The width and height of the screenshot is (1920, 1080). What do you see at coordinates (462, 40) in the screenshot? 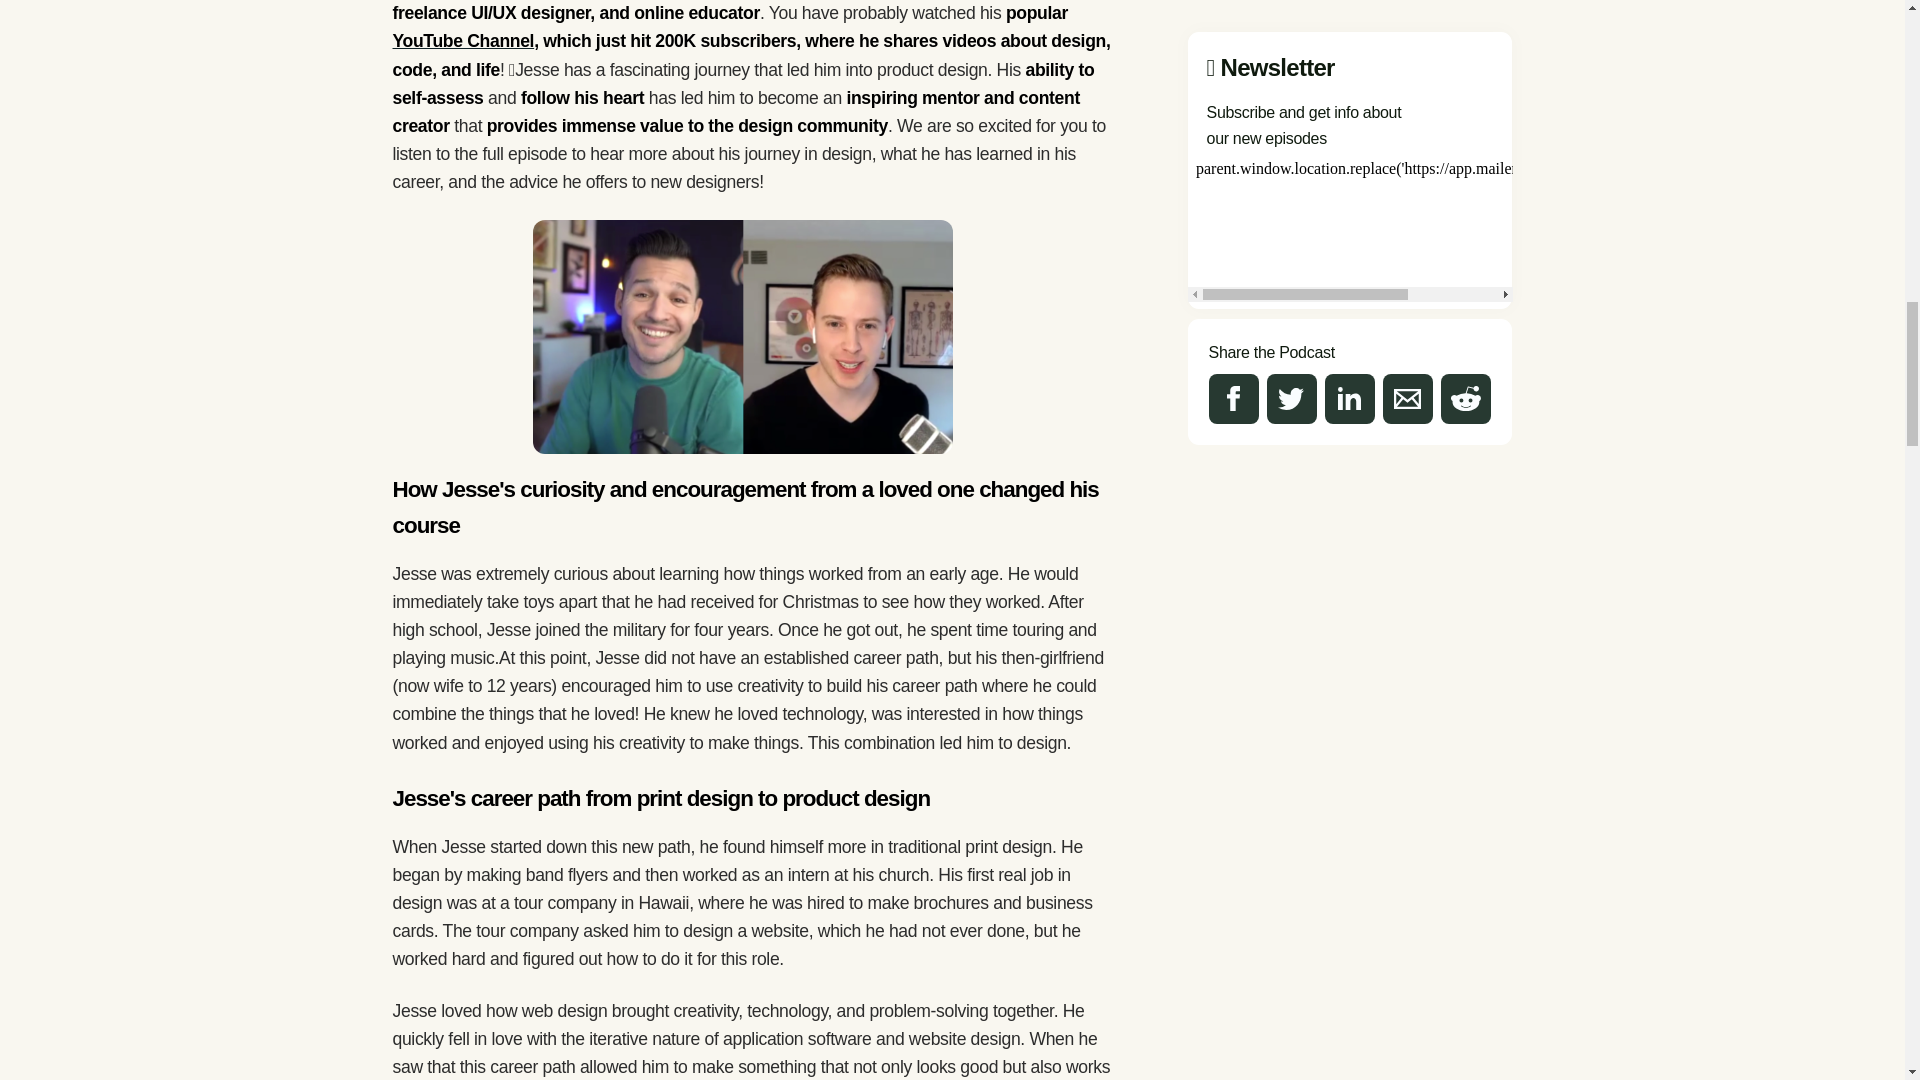
I see `YouTube Channel` at bounding box center [462, 40].